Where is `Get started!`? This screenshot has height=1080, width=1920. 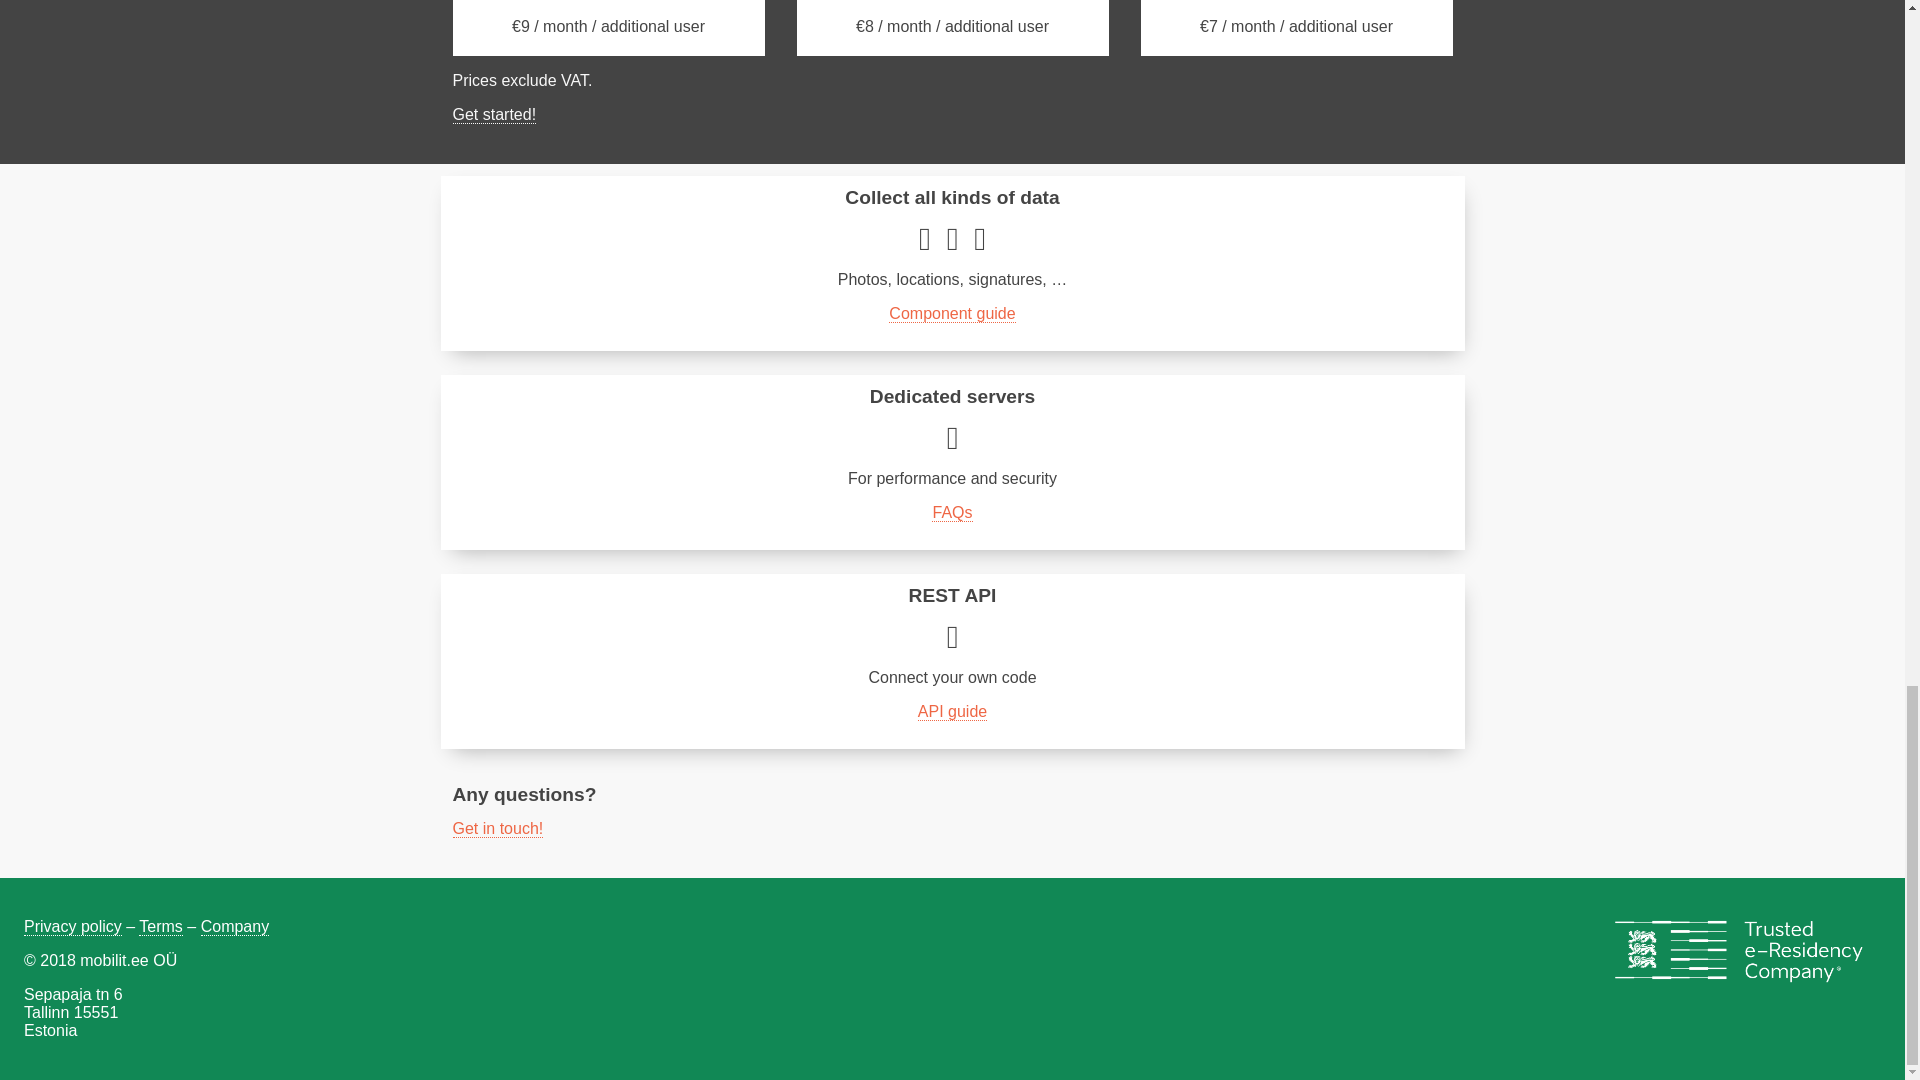 Get started! is located at coordinates (493, 114).